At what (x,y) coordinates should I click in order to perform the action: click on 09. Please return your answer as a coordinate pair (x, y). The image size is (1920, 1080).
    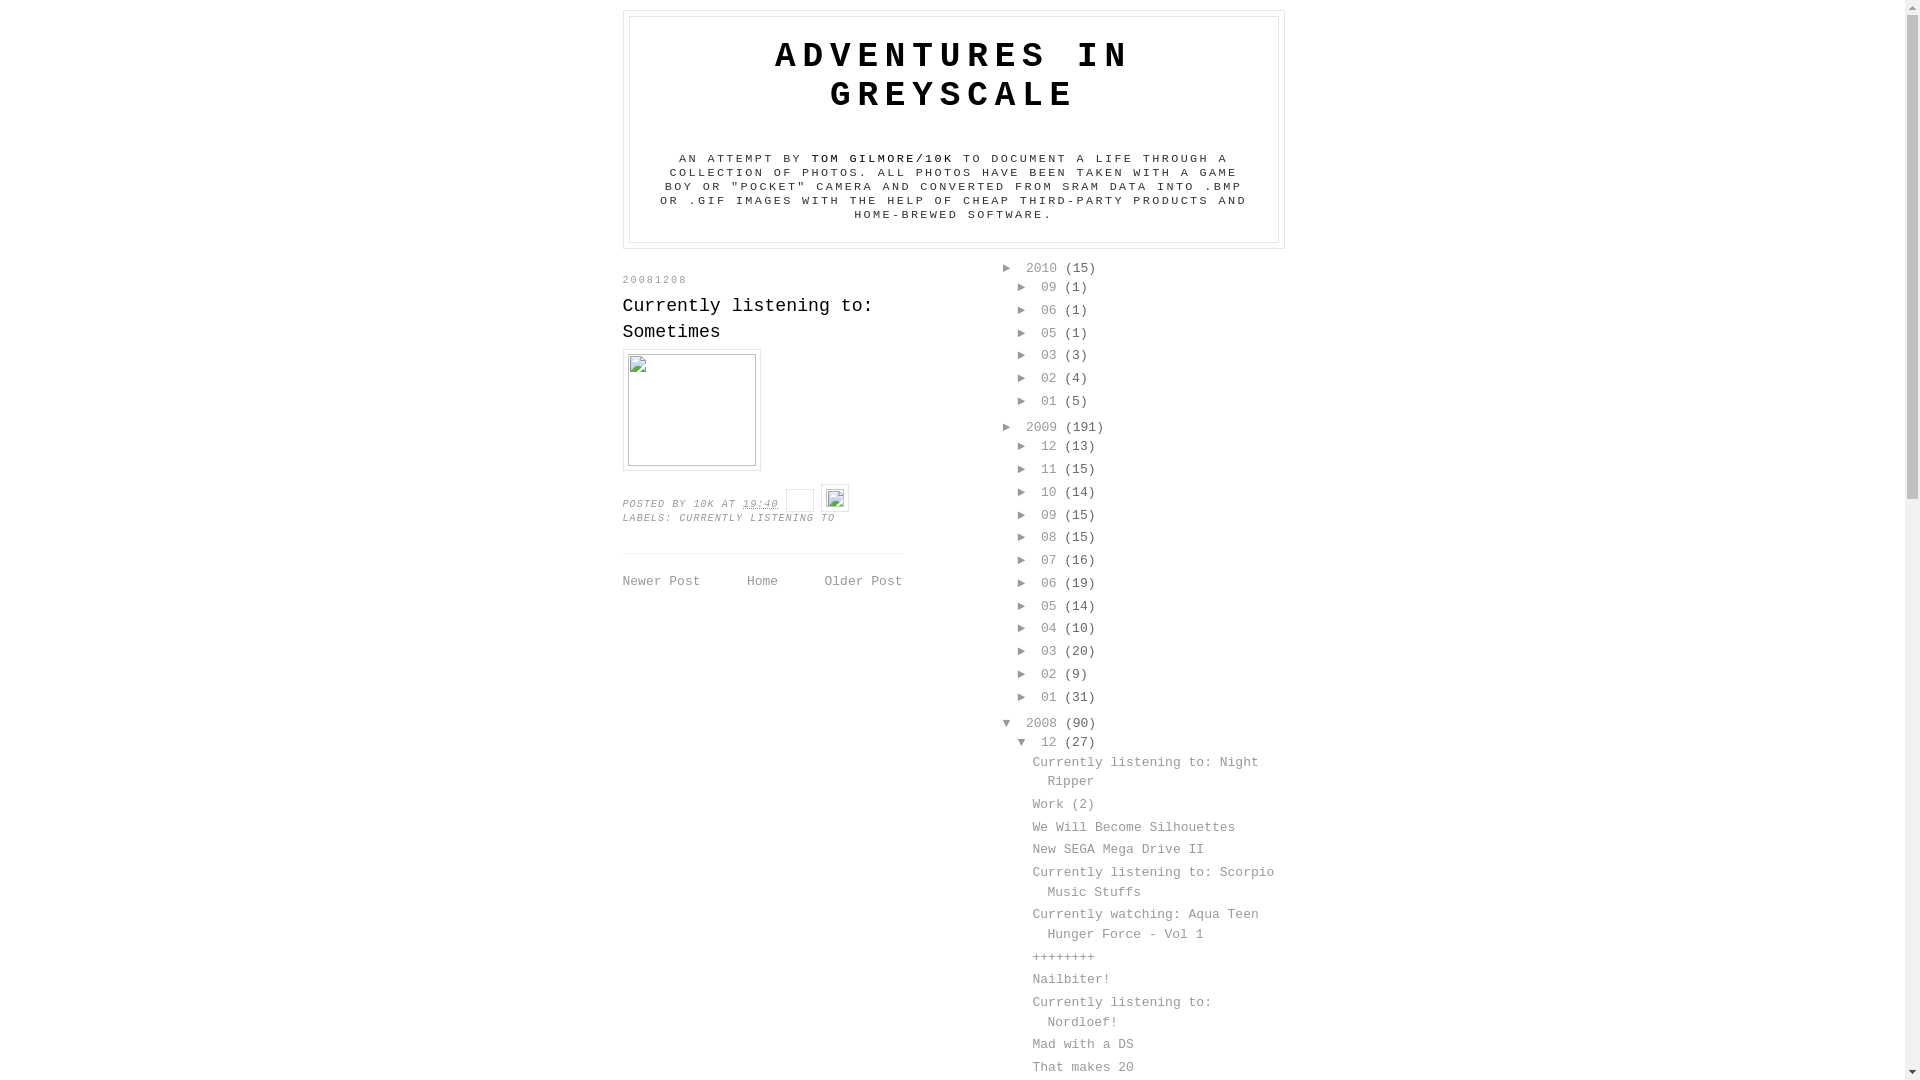
    Looking at the image, I should click on (1052, 516).